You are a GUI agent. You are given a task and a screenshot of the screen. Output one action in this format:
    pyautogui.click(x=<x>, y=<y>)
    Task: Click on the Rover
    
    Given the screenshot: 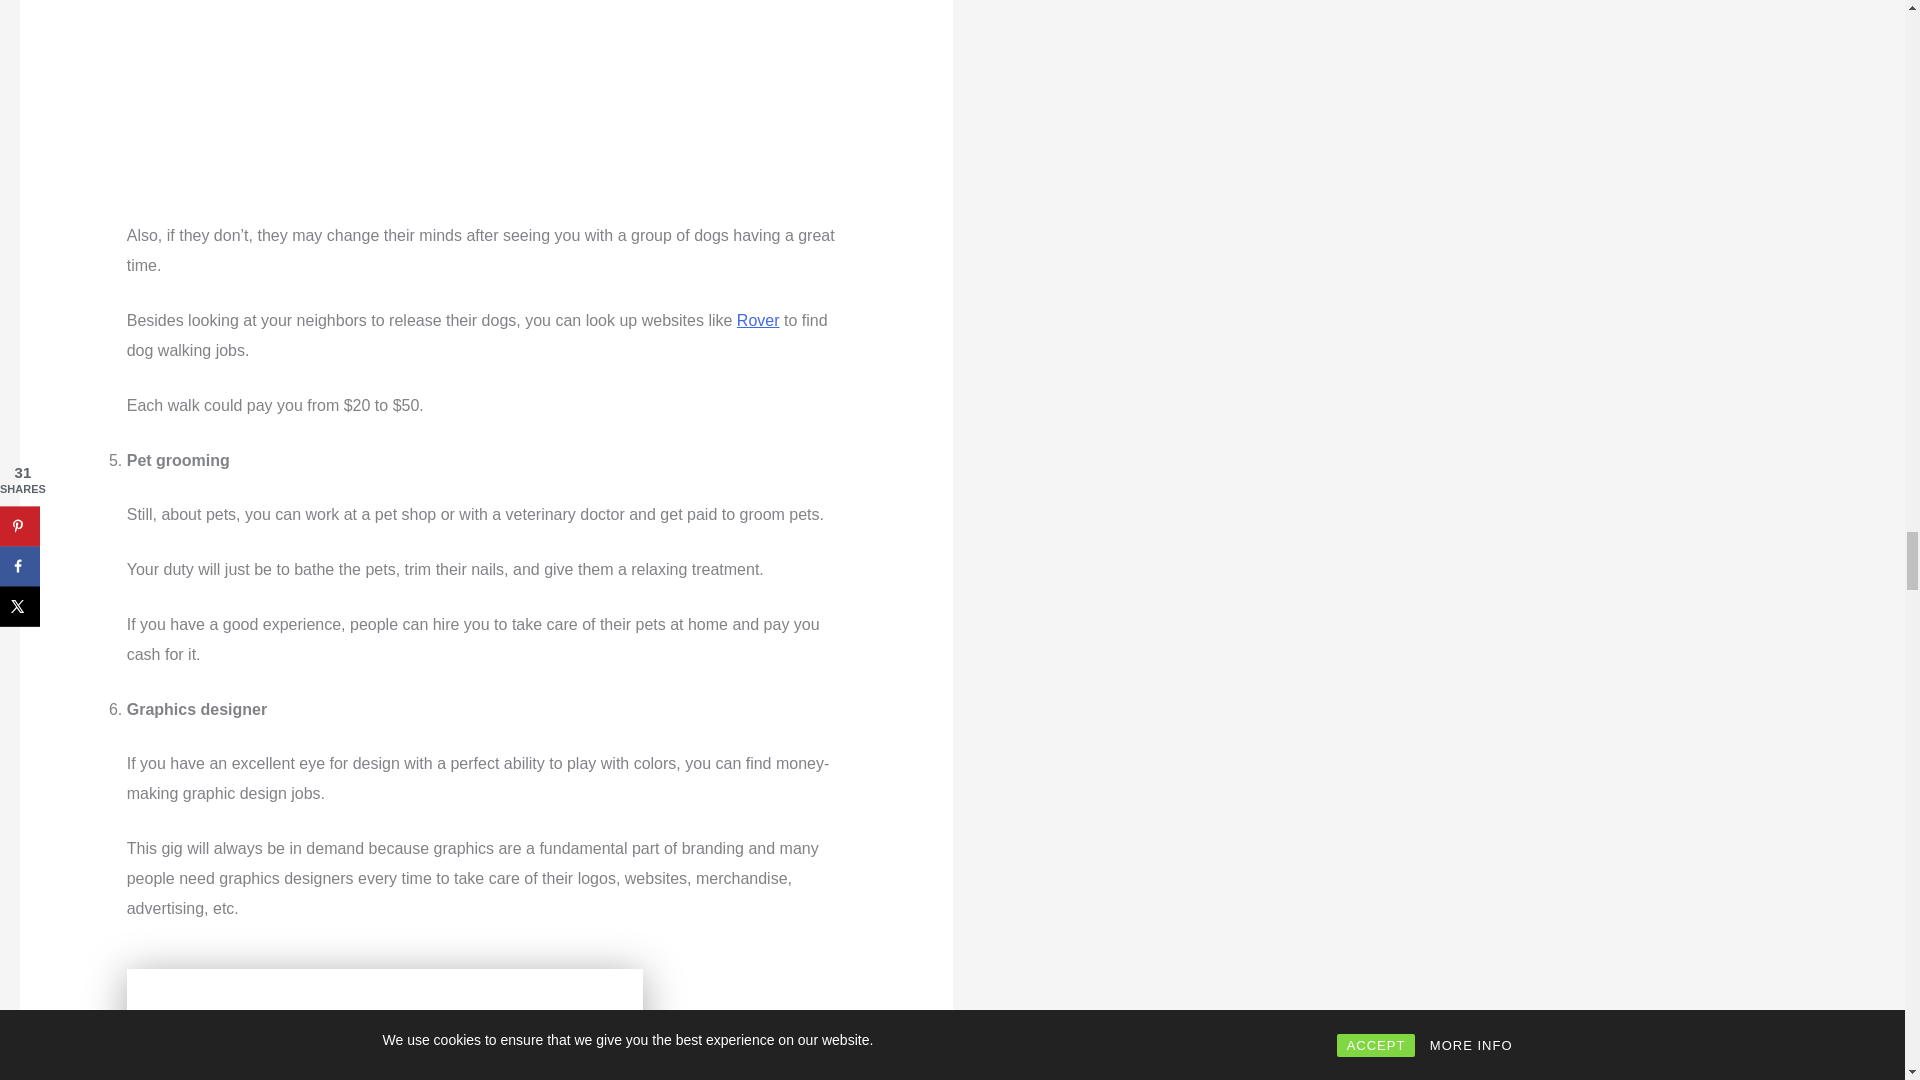 What is the action you would take?
    pyautogui.click(x=758, y=320)
    